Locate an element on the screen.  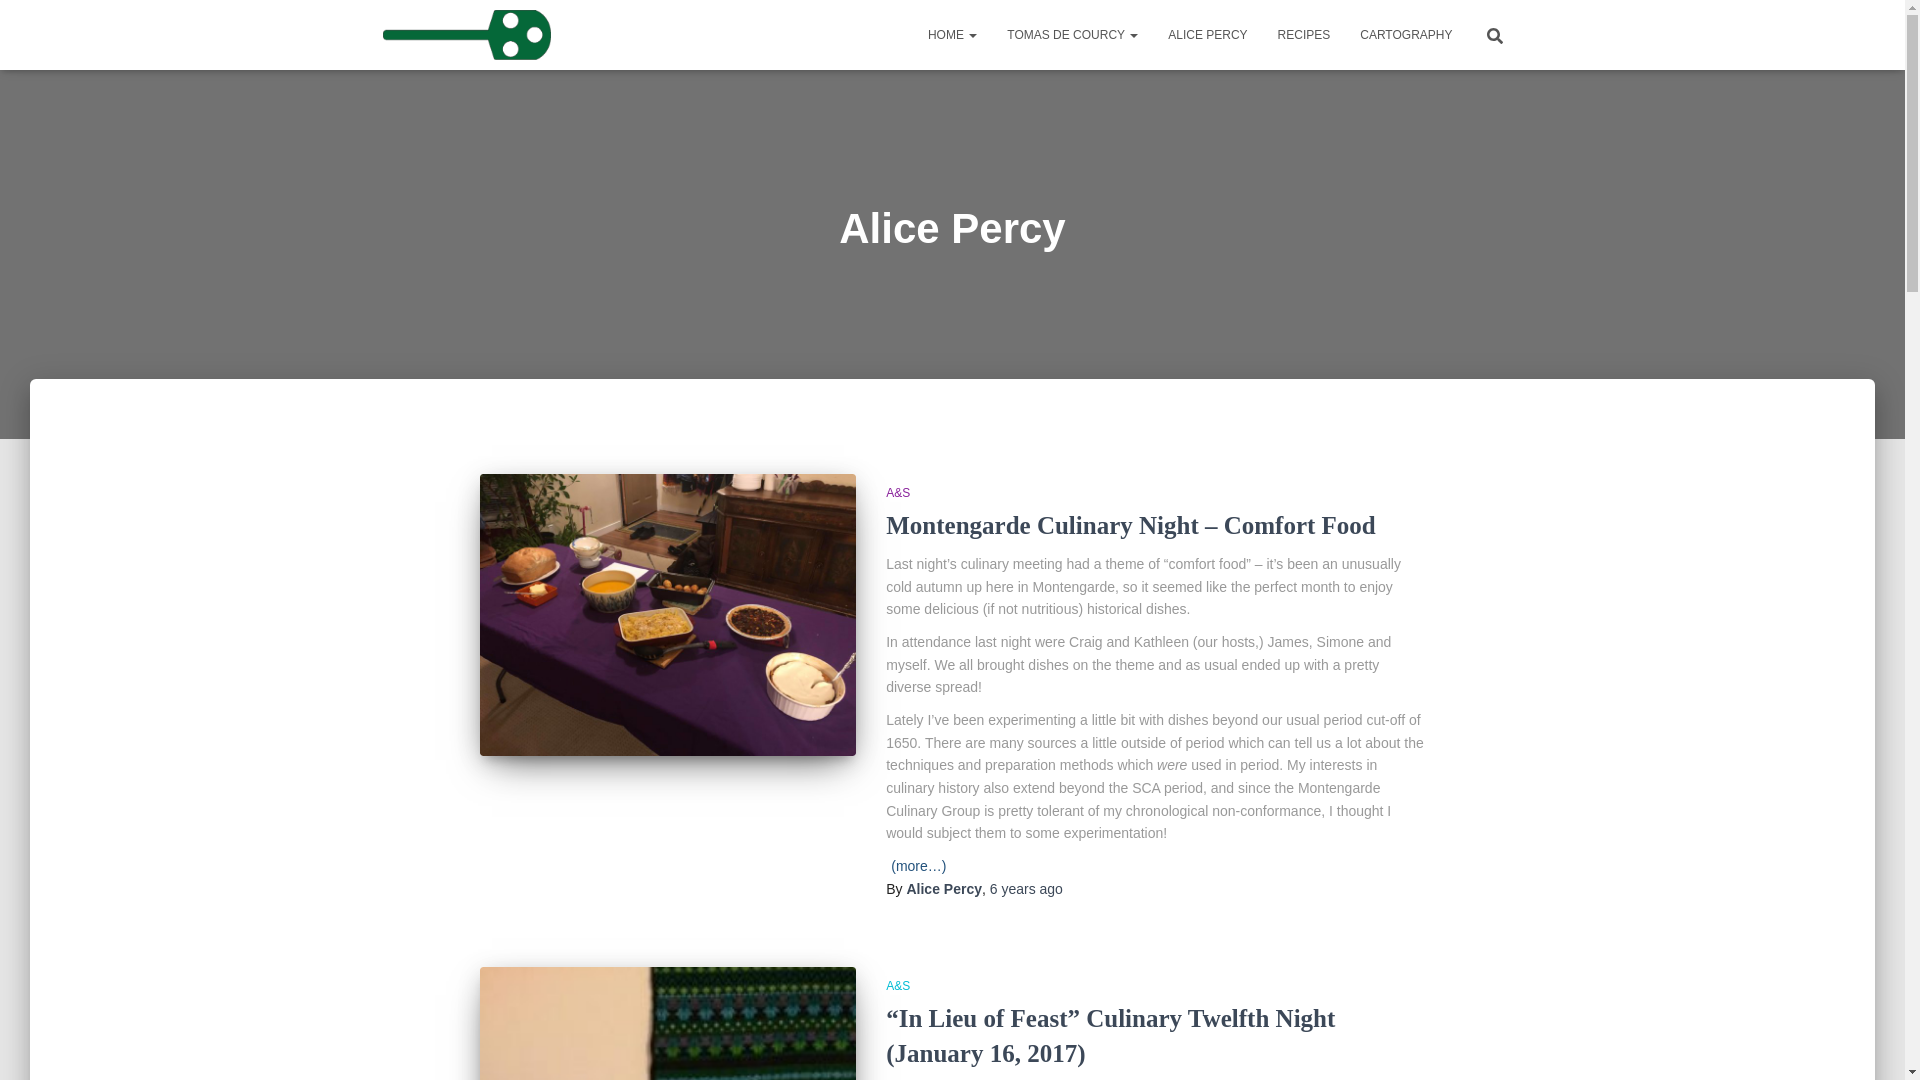
HOME is located at coordinates (952, 34).